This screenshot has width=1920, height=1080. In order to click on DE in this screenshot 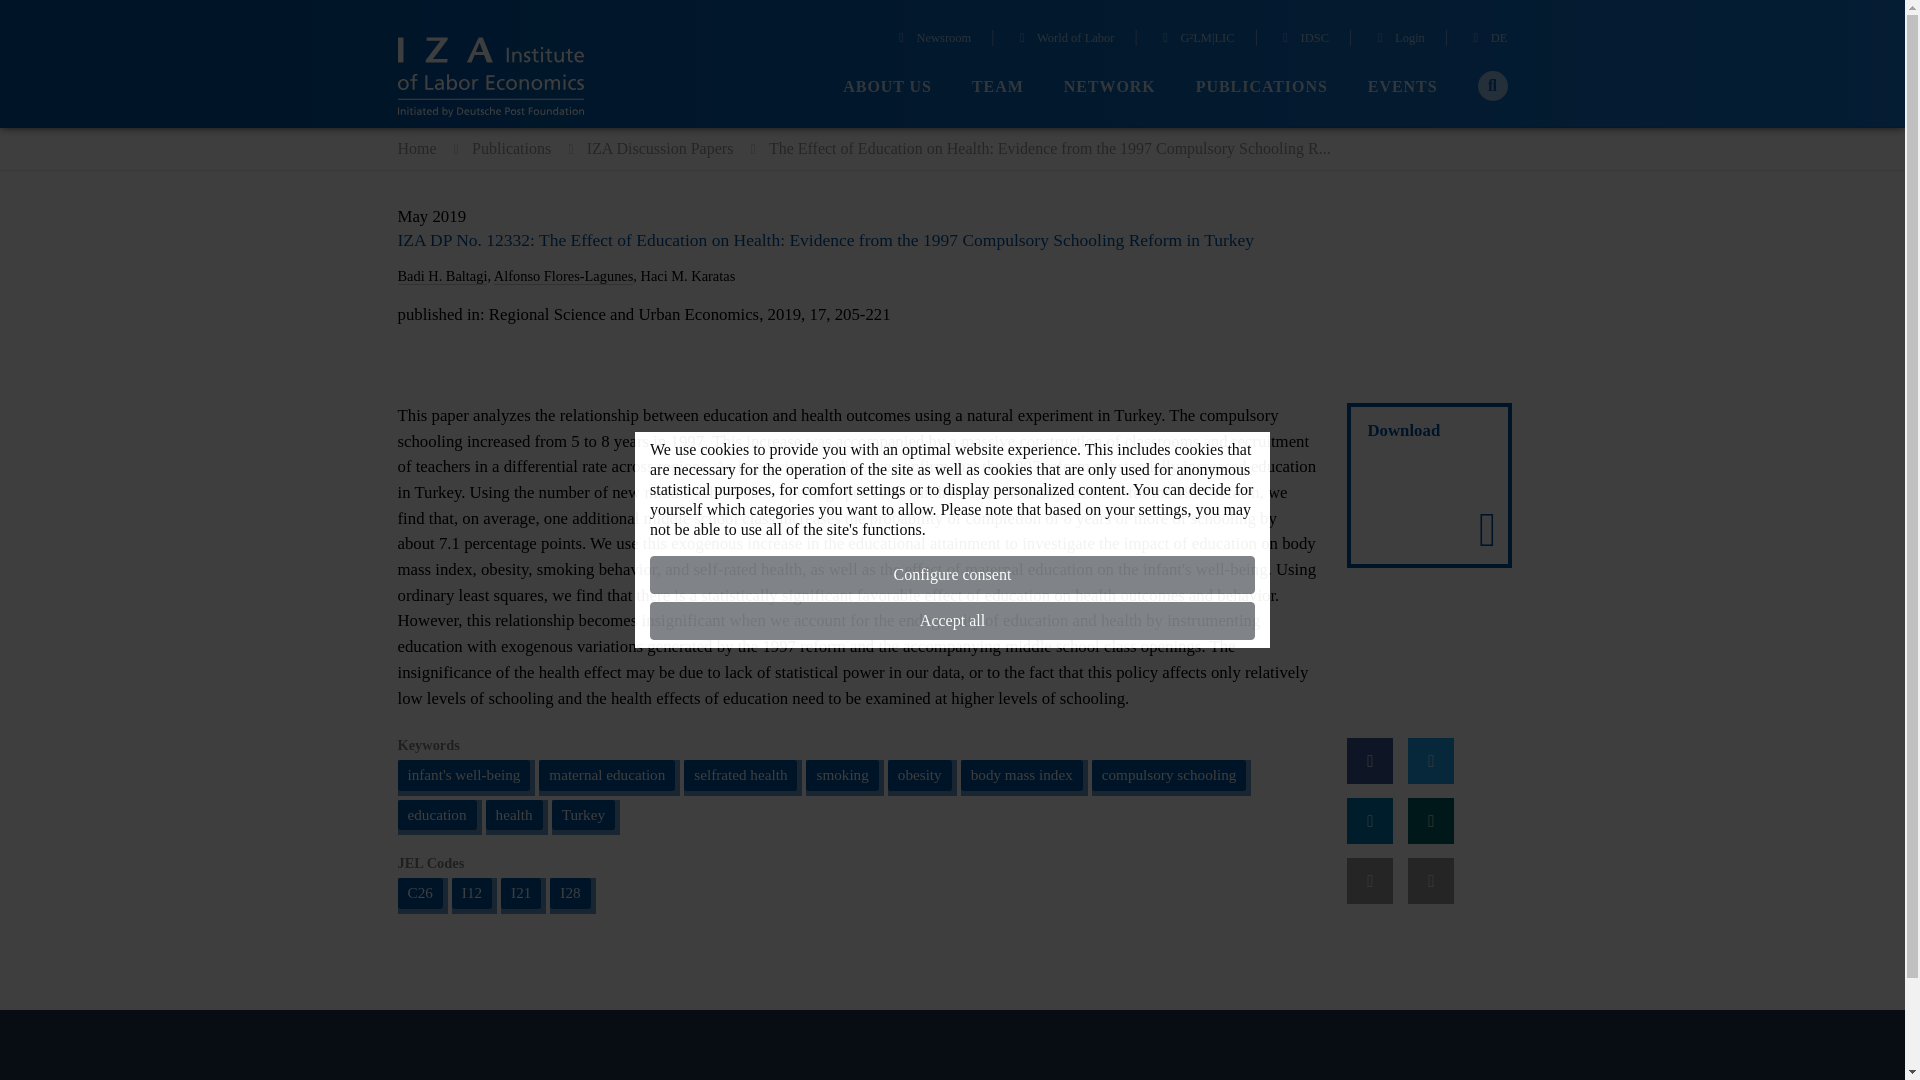, I will do `click(1488, 40)`.